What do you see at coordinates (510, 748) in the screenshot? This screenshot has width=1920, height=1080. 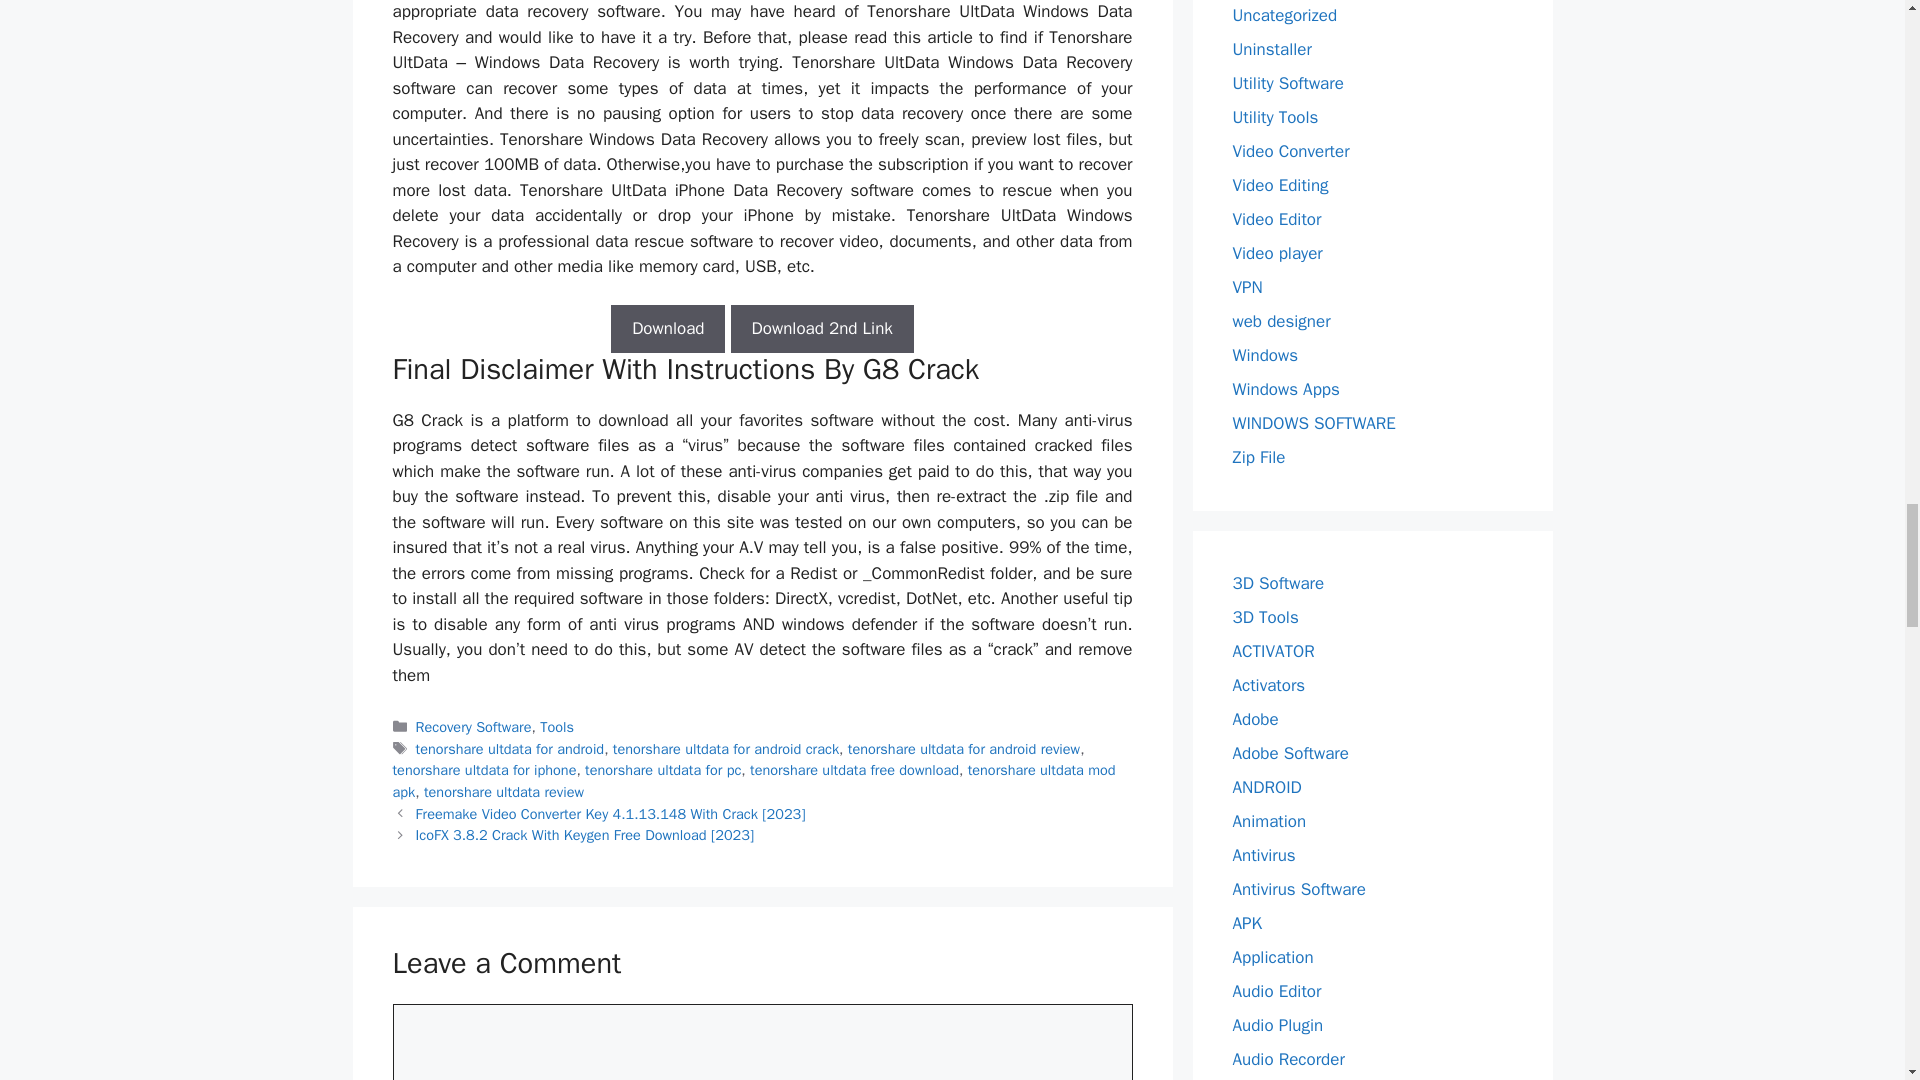 I see `tenorshare ultdata for android` at bounding box center [510, 748].